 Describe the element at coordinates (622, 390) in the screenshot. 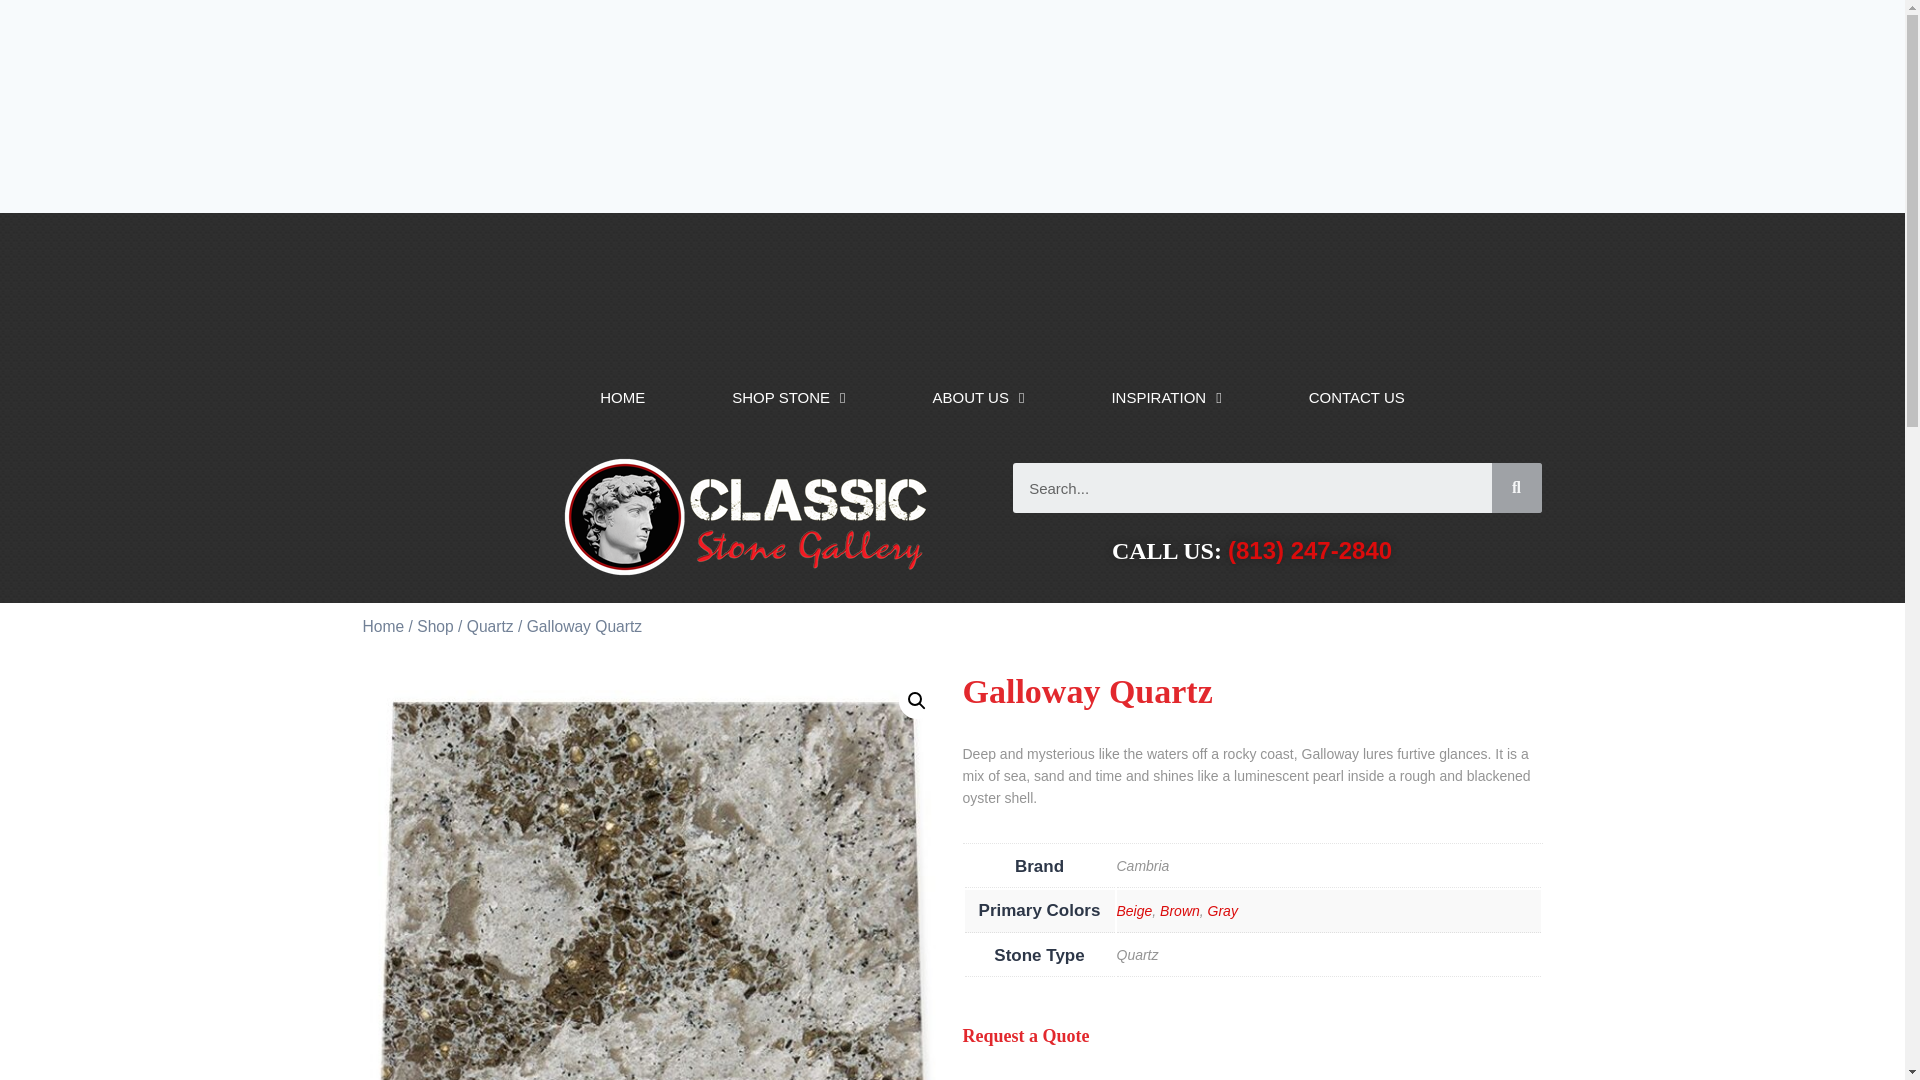

I see `HOME` at that location.